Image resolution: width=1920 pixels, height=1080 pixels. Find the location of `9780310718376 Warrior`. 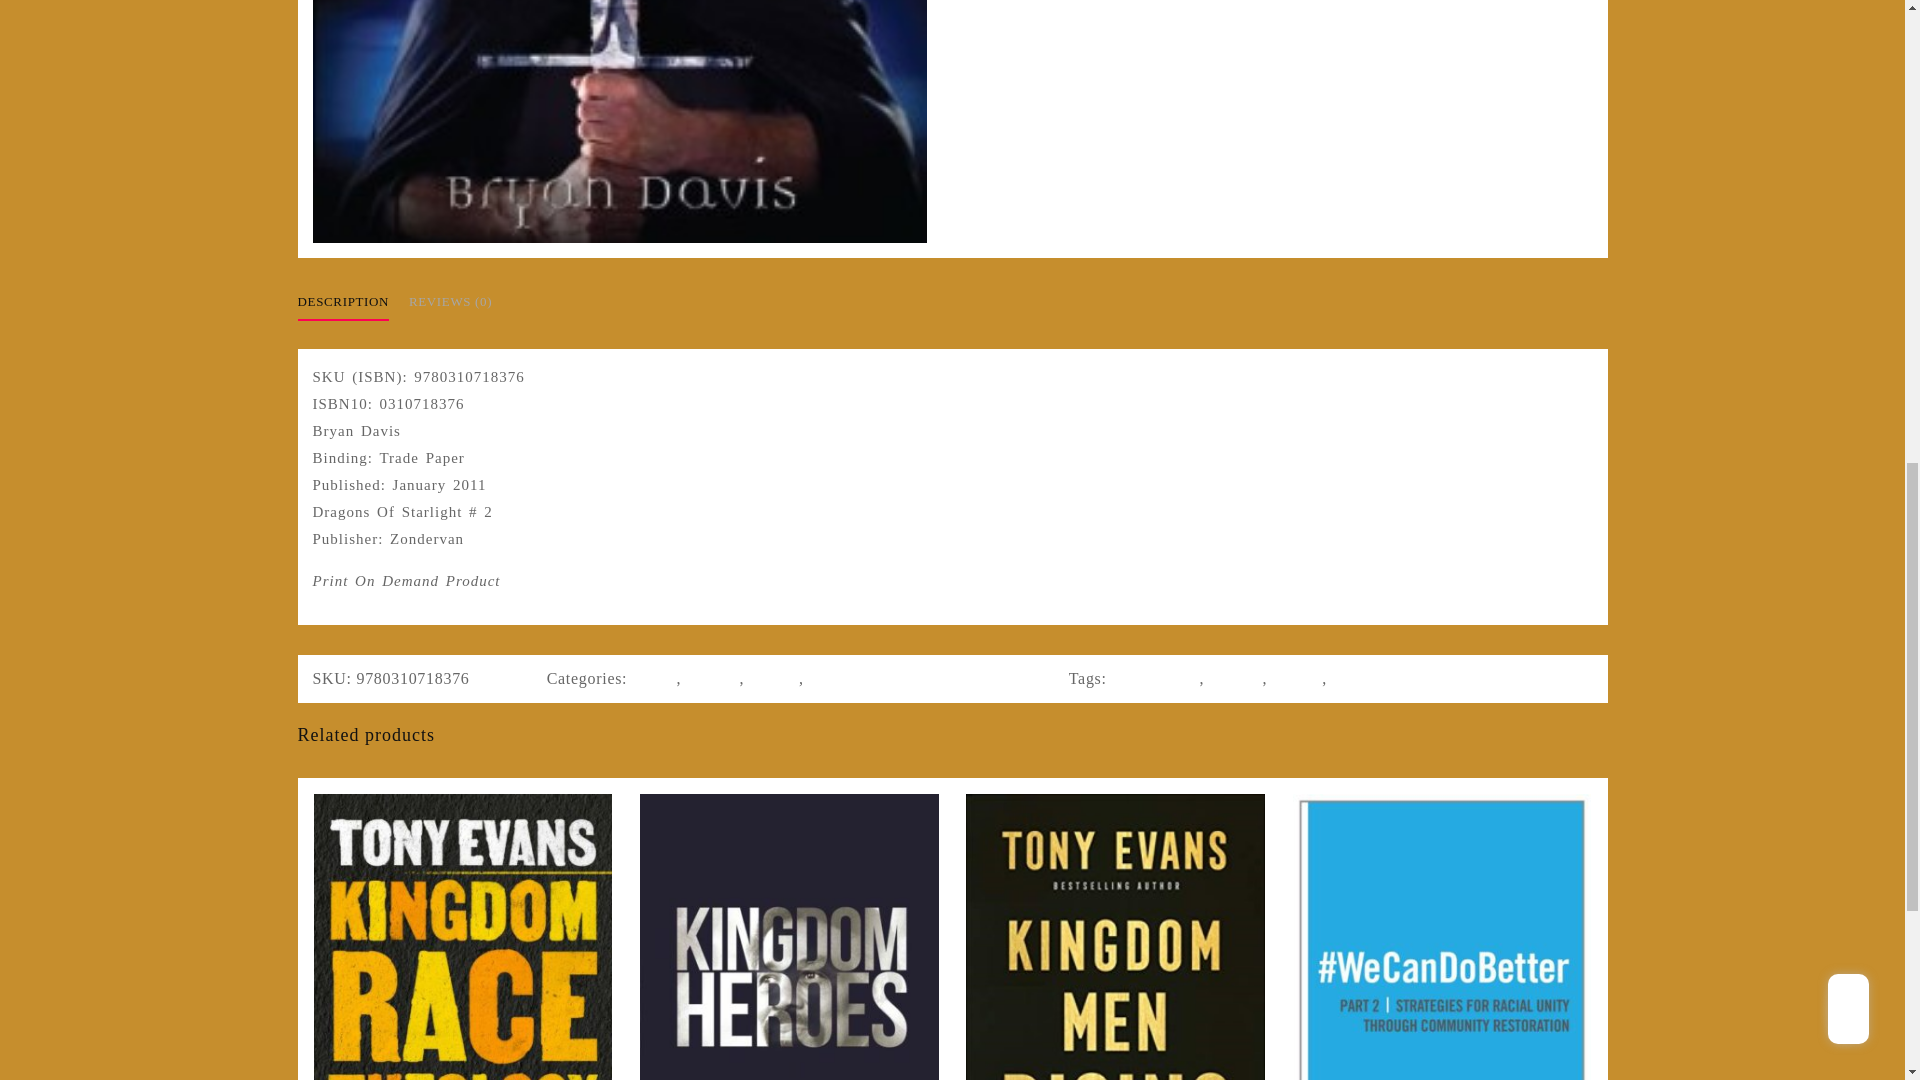

9780310718376 Warrior is located at coordinates (618, 122).